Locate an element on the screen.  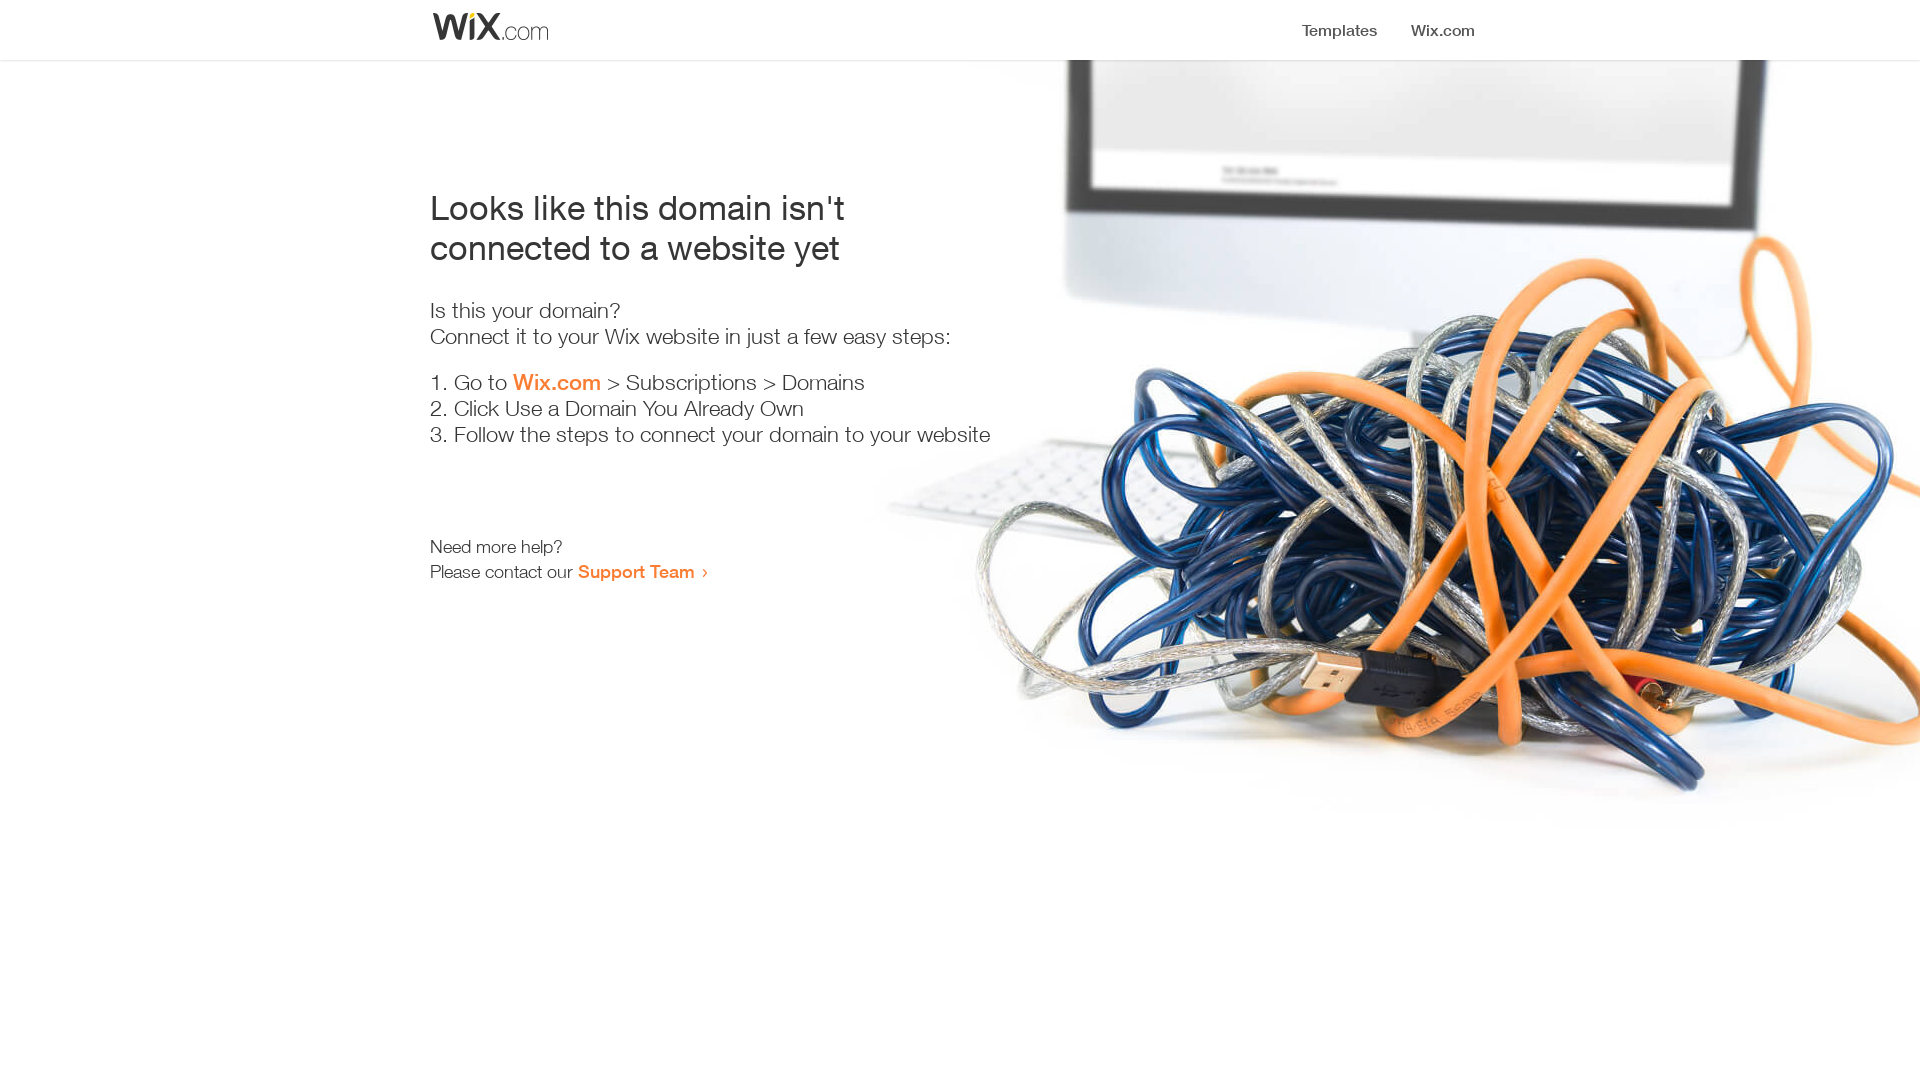
Support Team is located at coordinates (636, 571).